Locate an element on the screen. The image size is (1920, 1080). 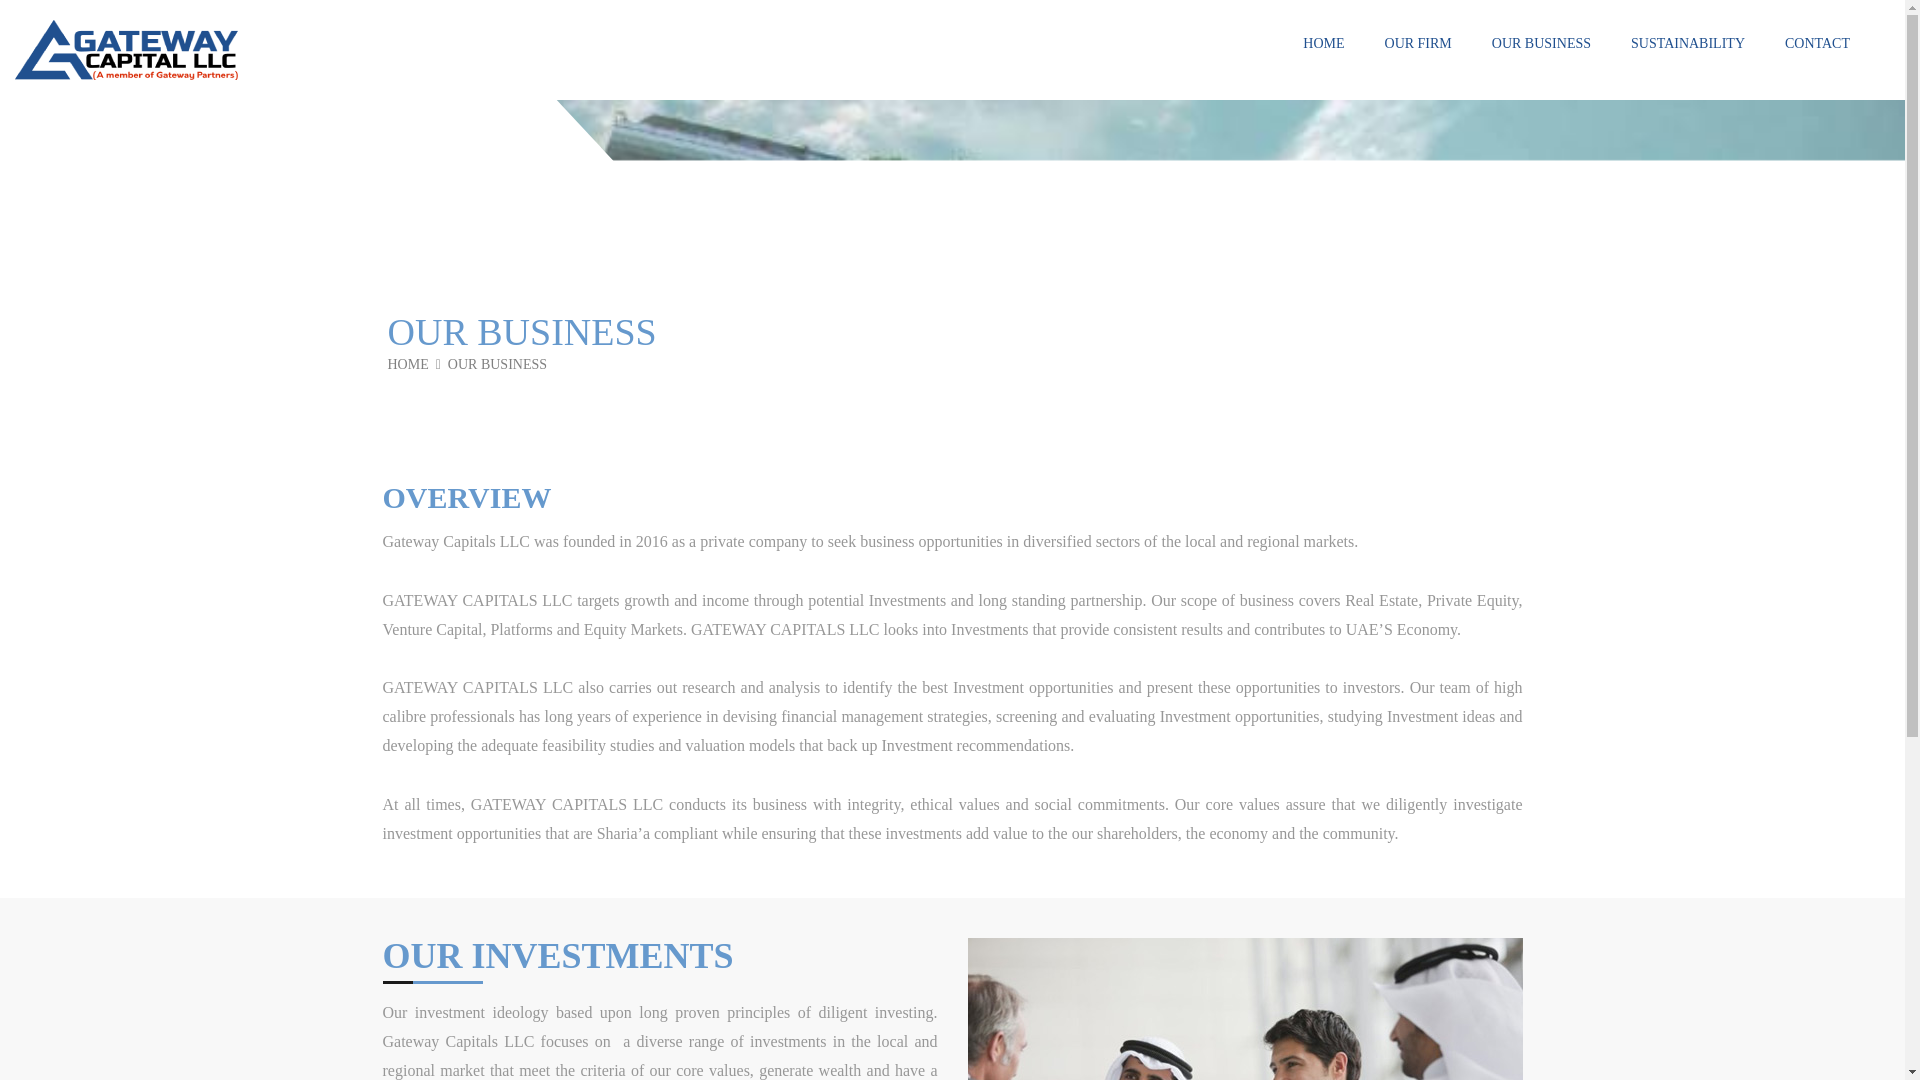
Go to Gateway Capitals LLC. is located at coordinates (414, 364).